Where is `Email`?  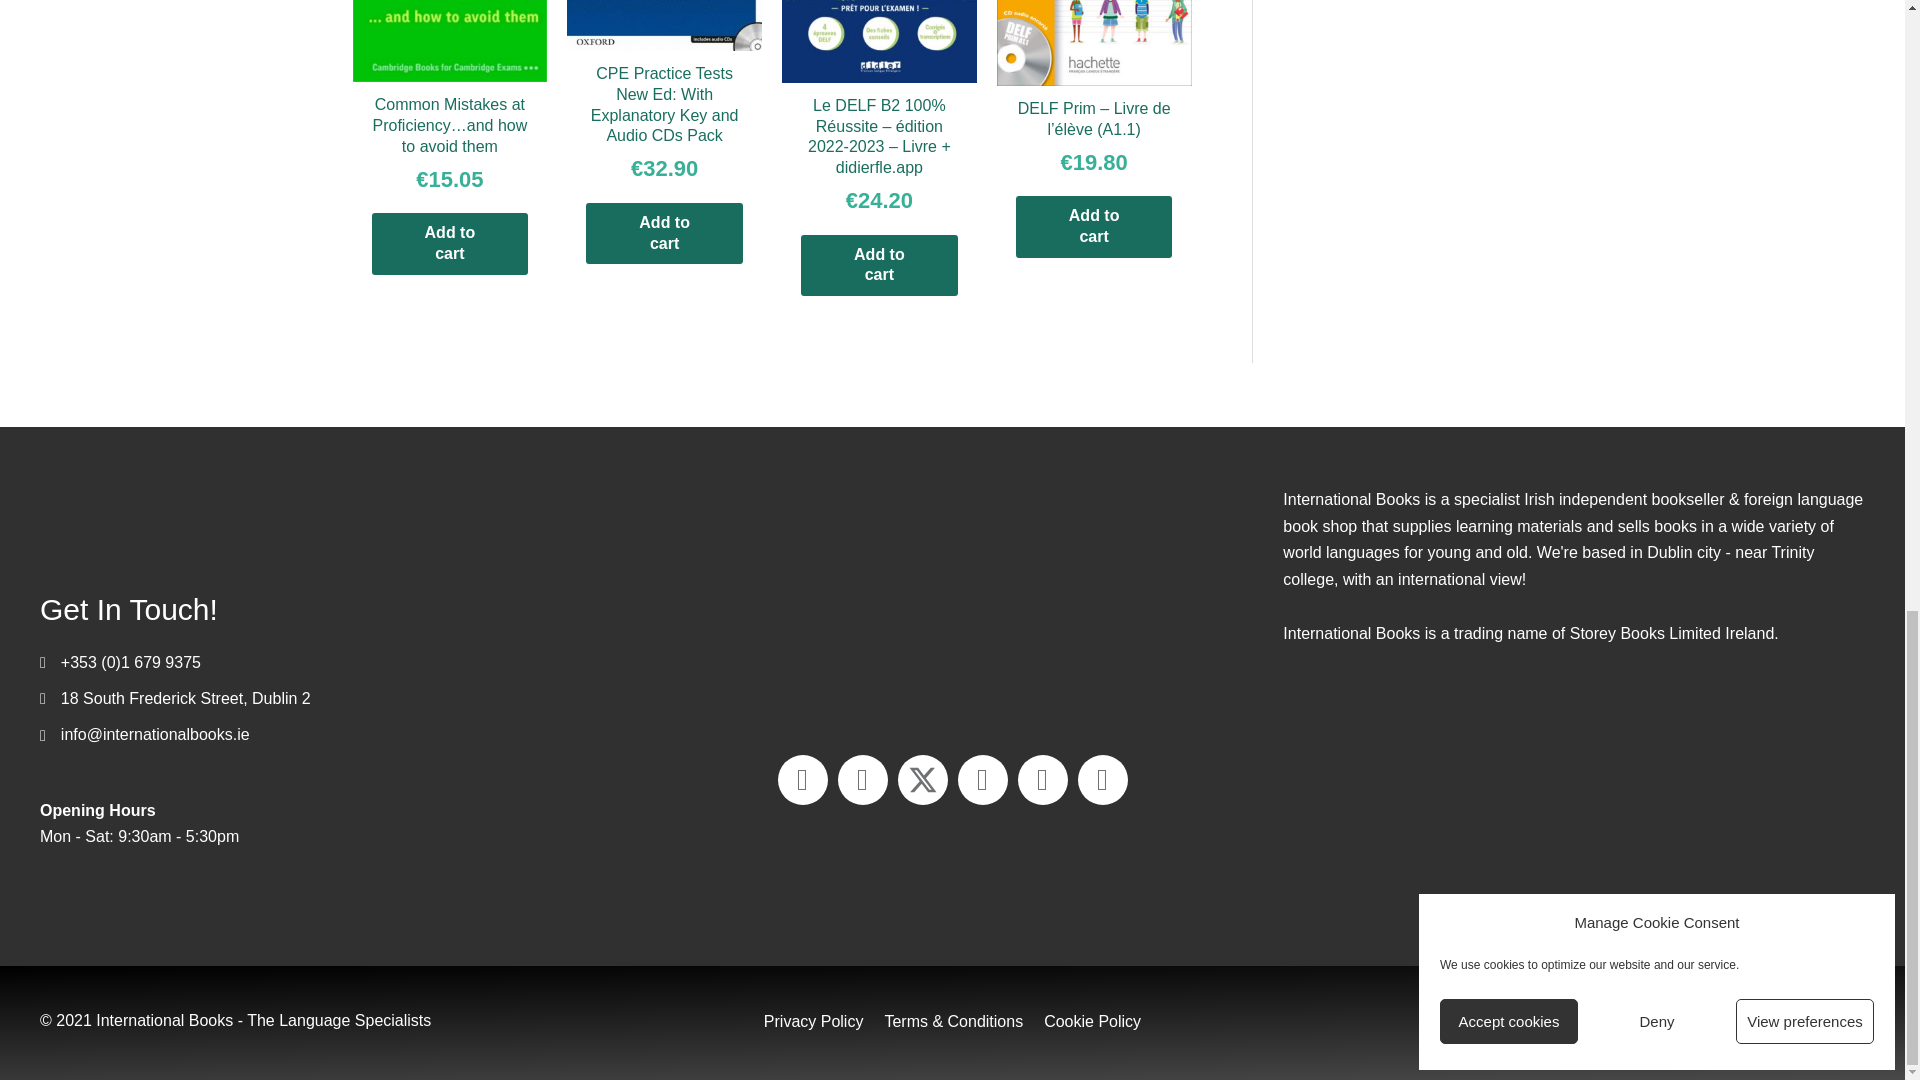
Email is located at coordinates (802, 779).